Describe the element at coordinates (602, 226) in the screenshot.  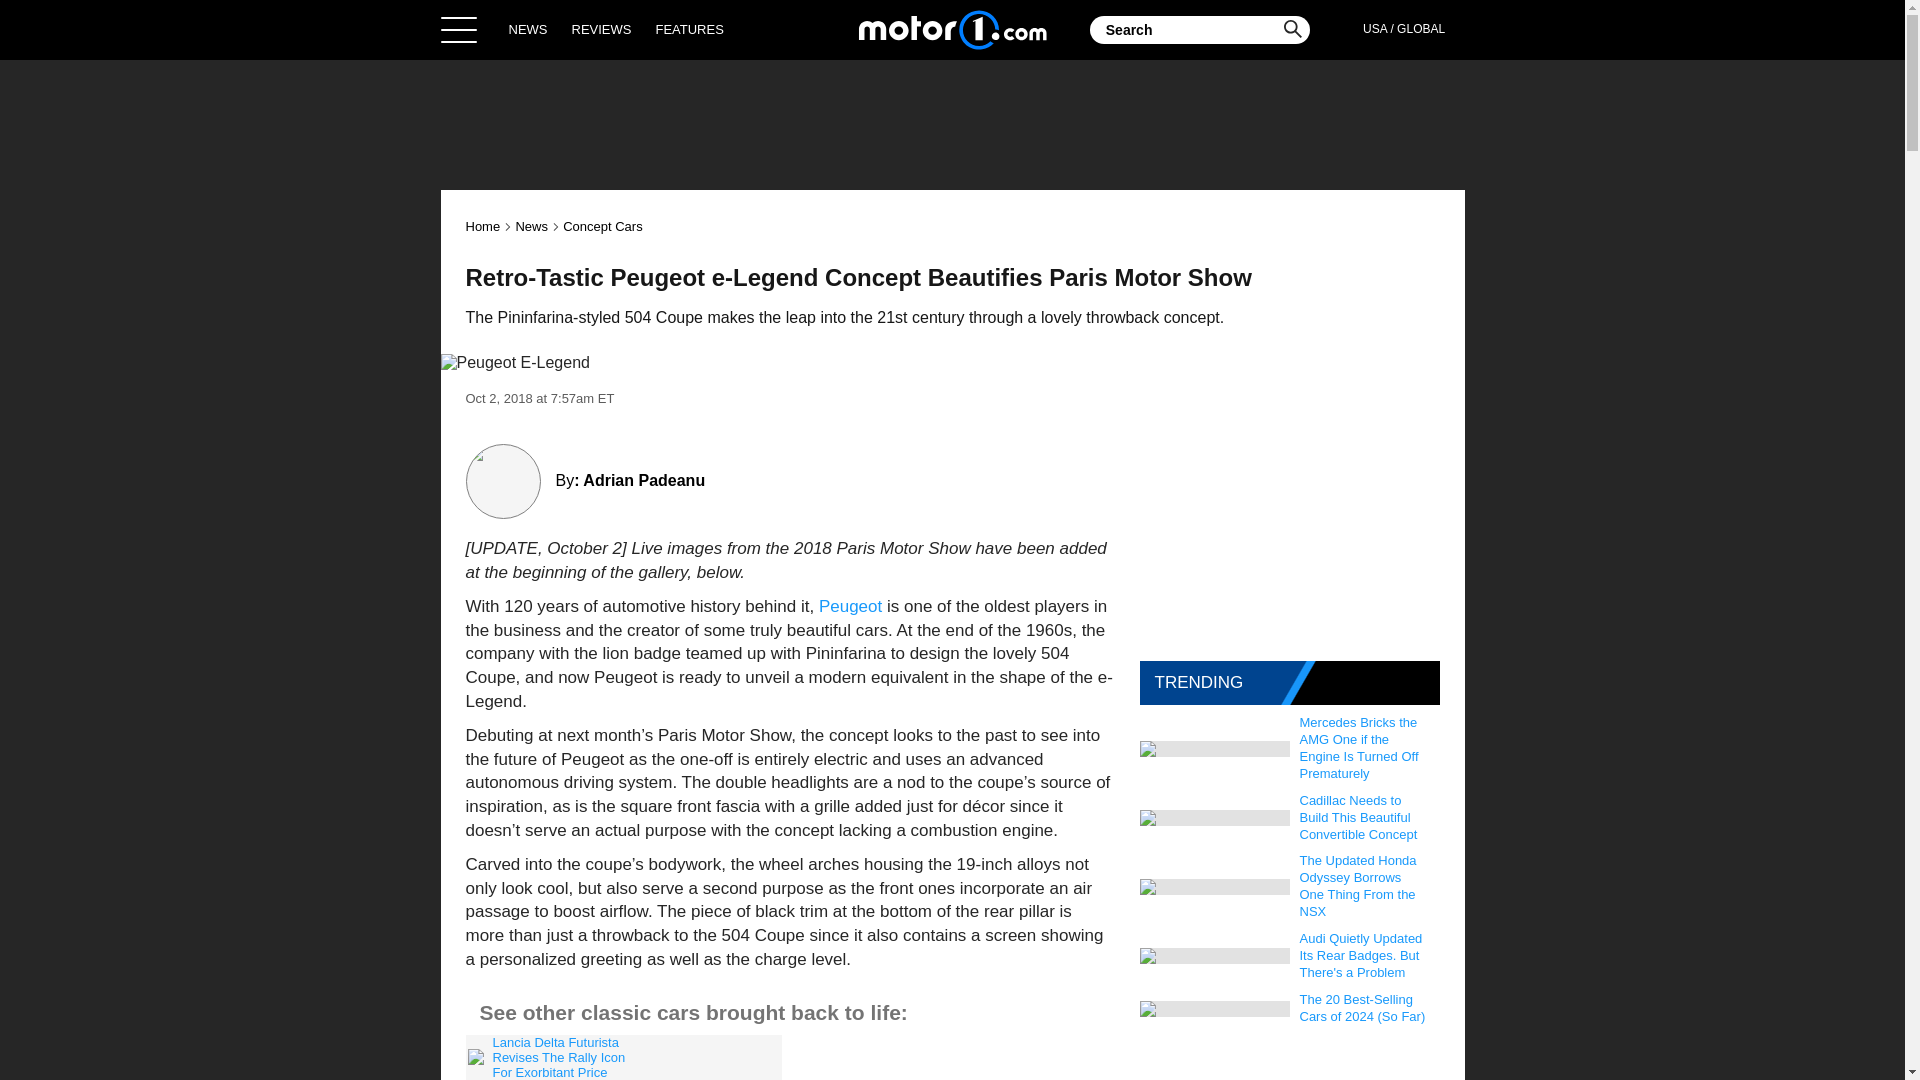
I see `Concept Cars` at that location.